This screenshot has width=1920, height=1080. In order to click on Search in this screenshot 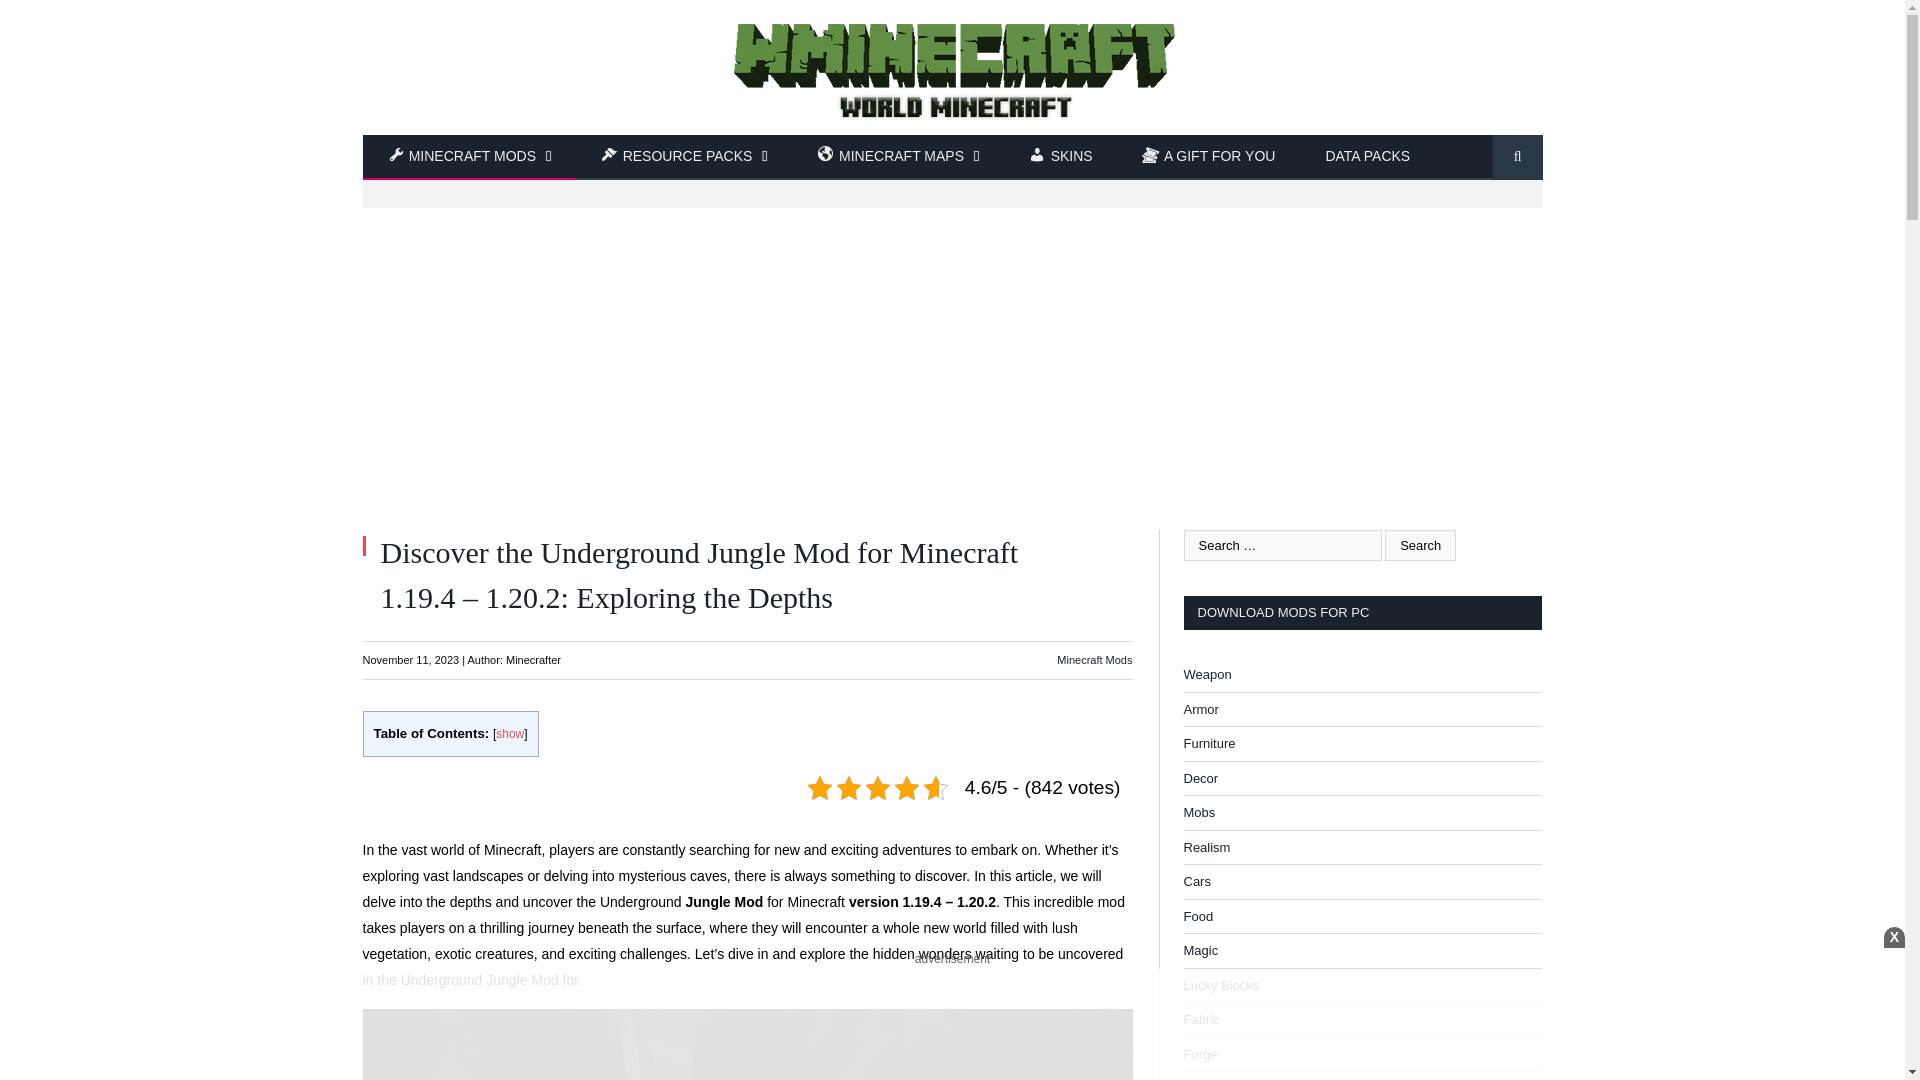, I will do `click(1420, 545)`.